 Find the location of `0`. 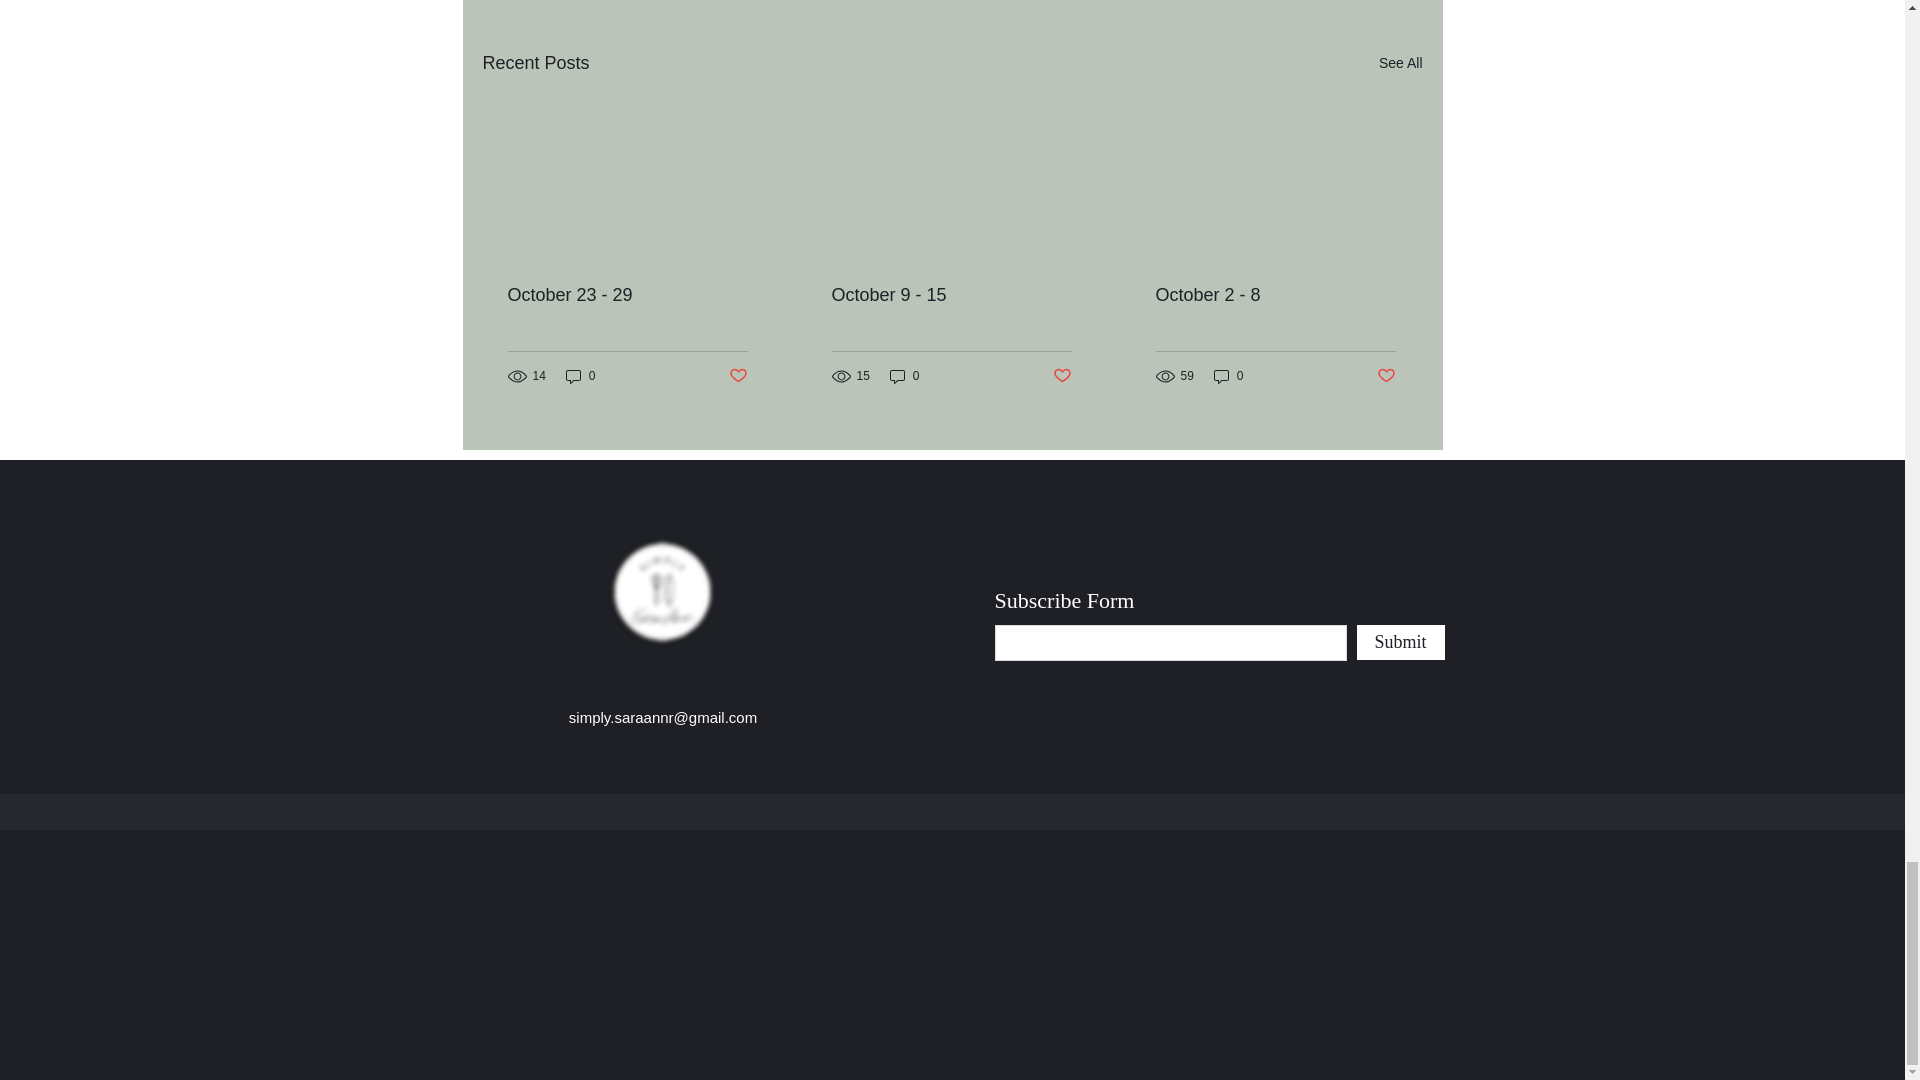

0 is located at coordinates (904, 376).